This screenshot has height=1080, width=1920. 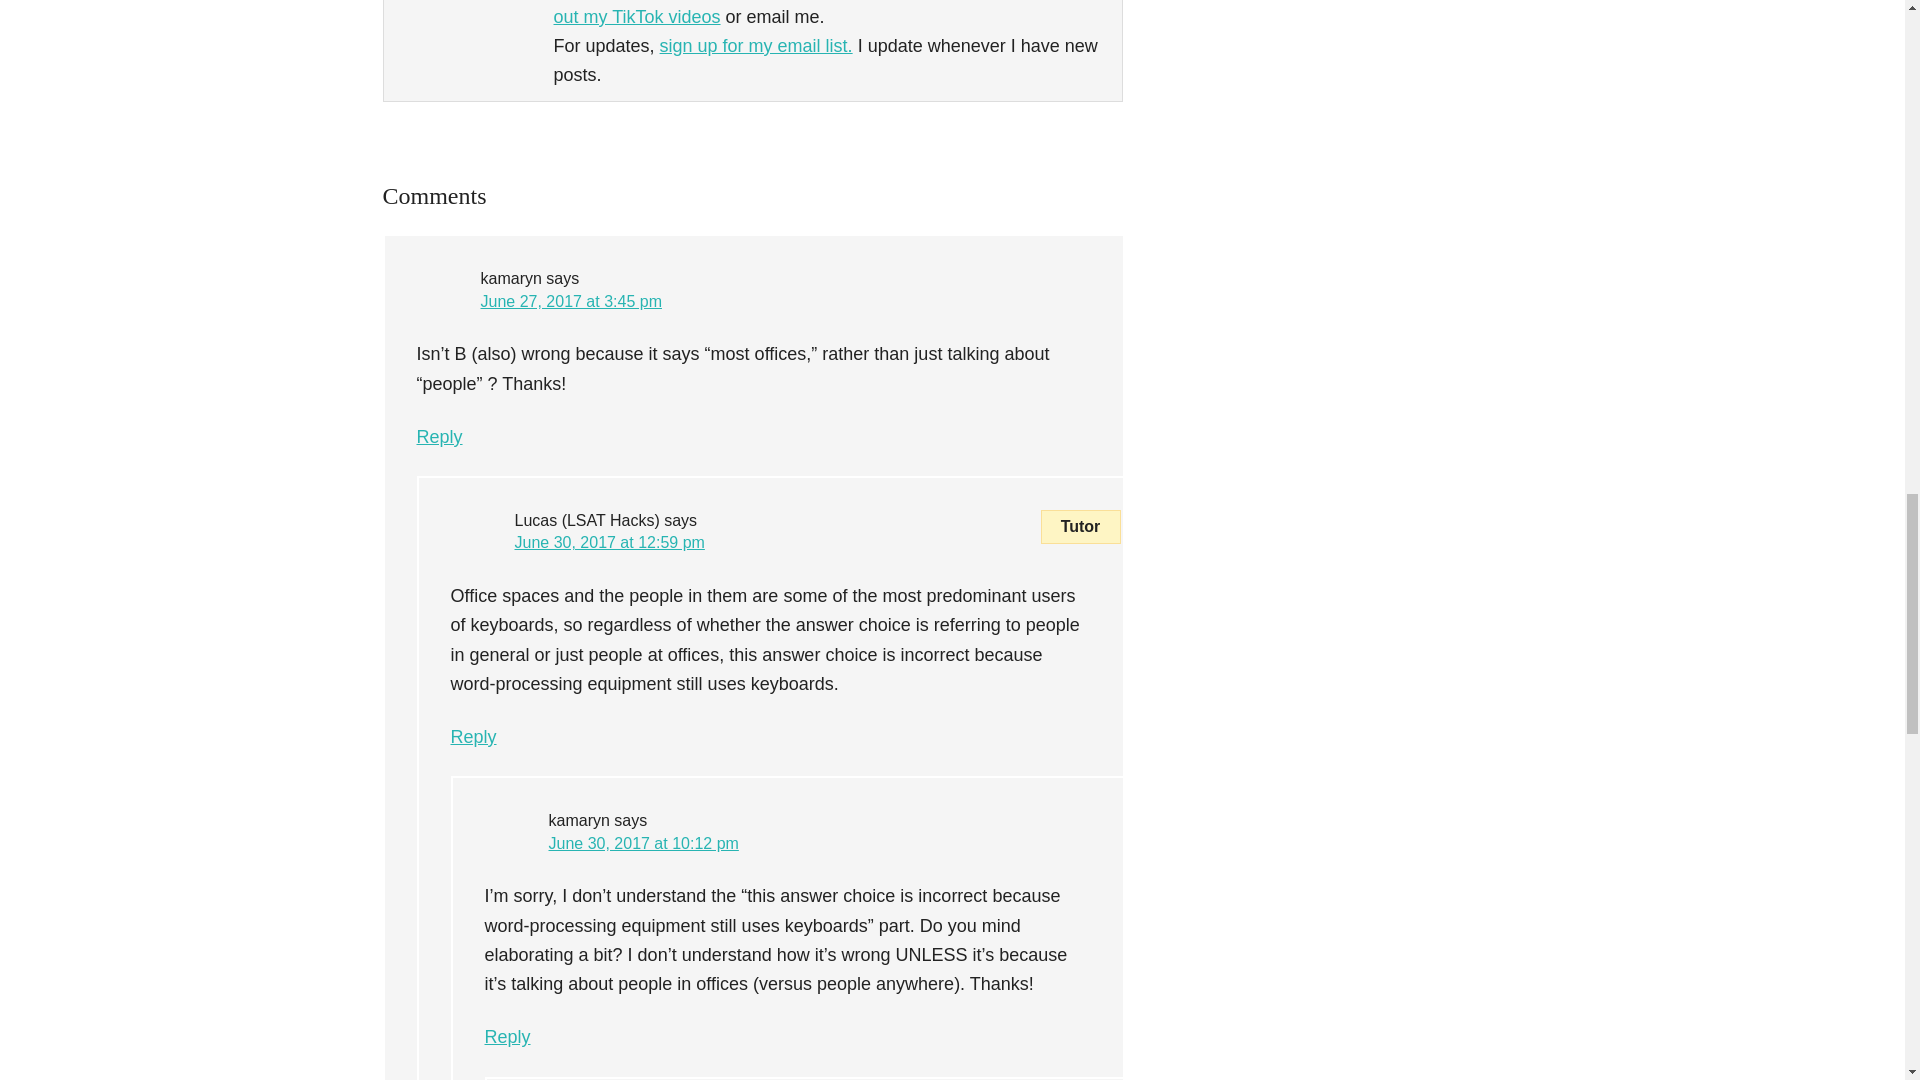 I want to click on June 30, 2017 at 12:59 pm, so click(x=609, y=542).